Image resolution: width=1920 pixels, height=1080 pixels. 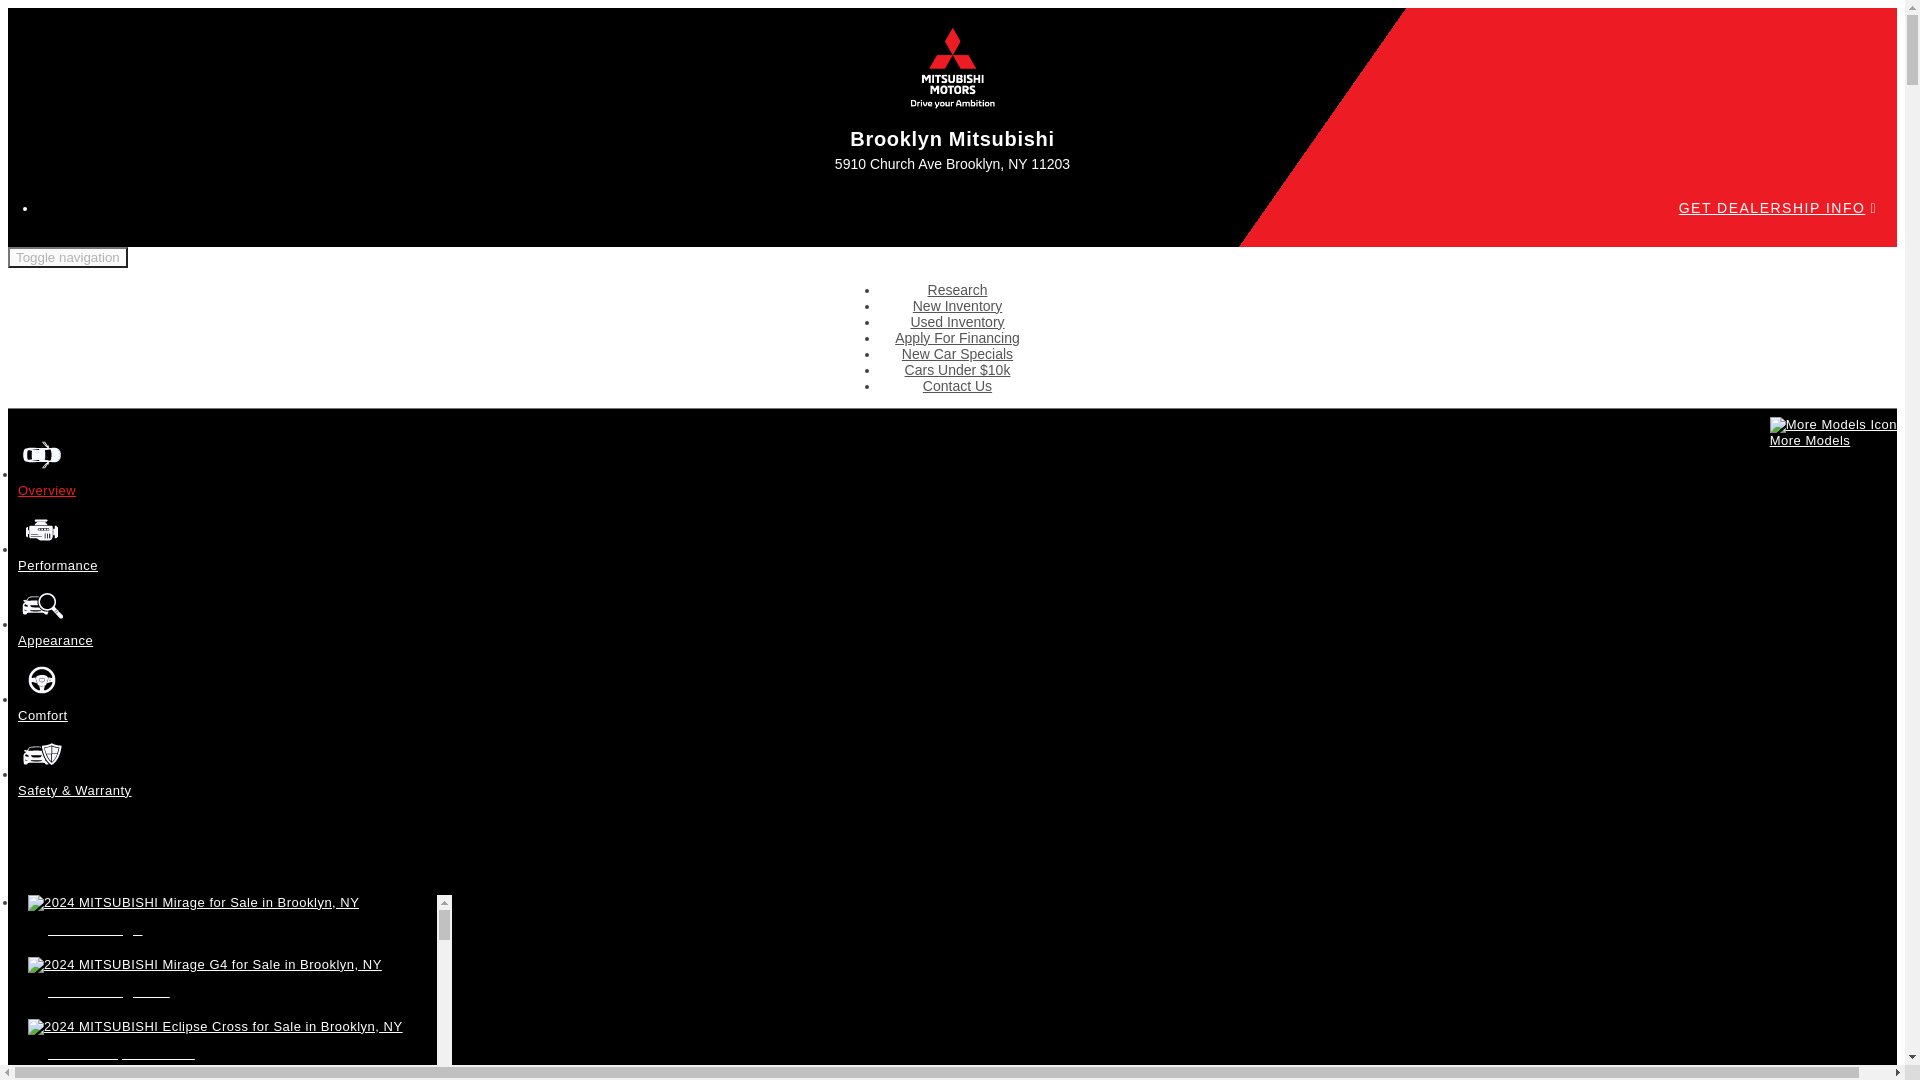 What do you see at coordinates (957, 322) in the screenshot?
I see `Used Inventory` at bounding box center [957, 322].